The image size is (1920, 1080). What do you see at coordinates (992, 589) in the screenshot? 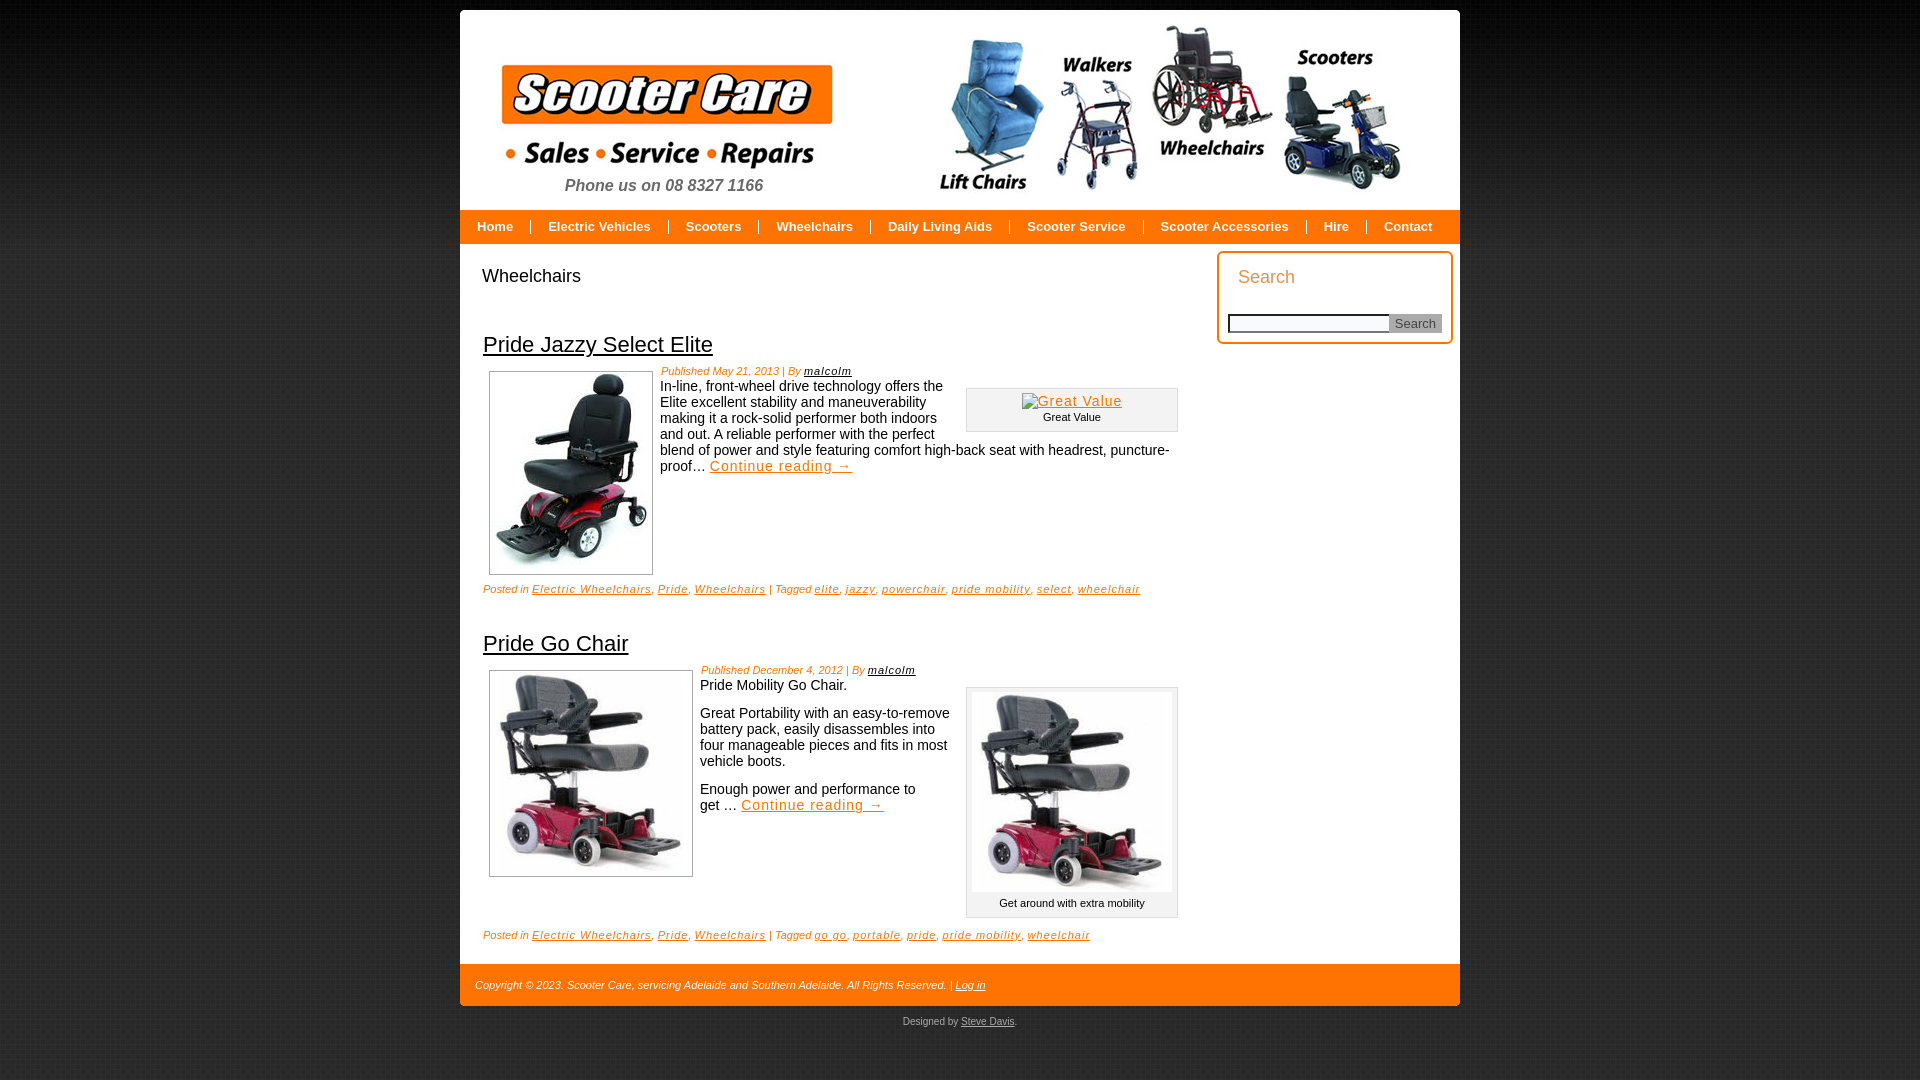
I see `pride mobility` at bounding box center [992, 589].